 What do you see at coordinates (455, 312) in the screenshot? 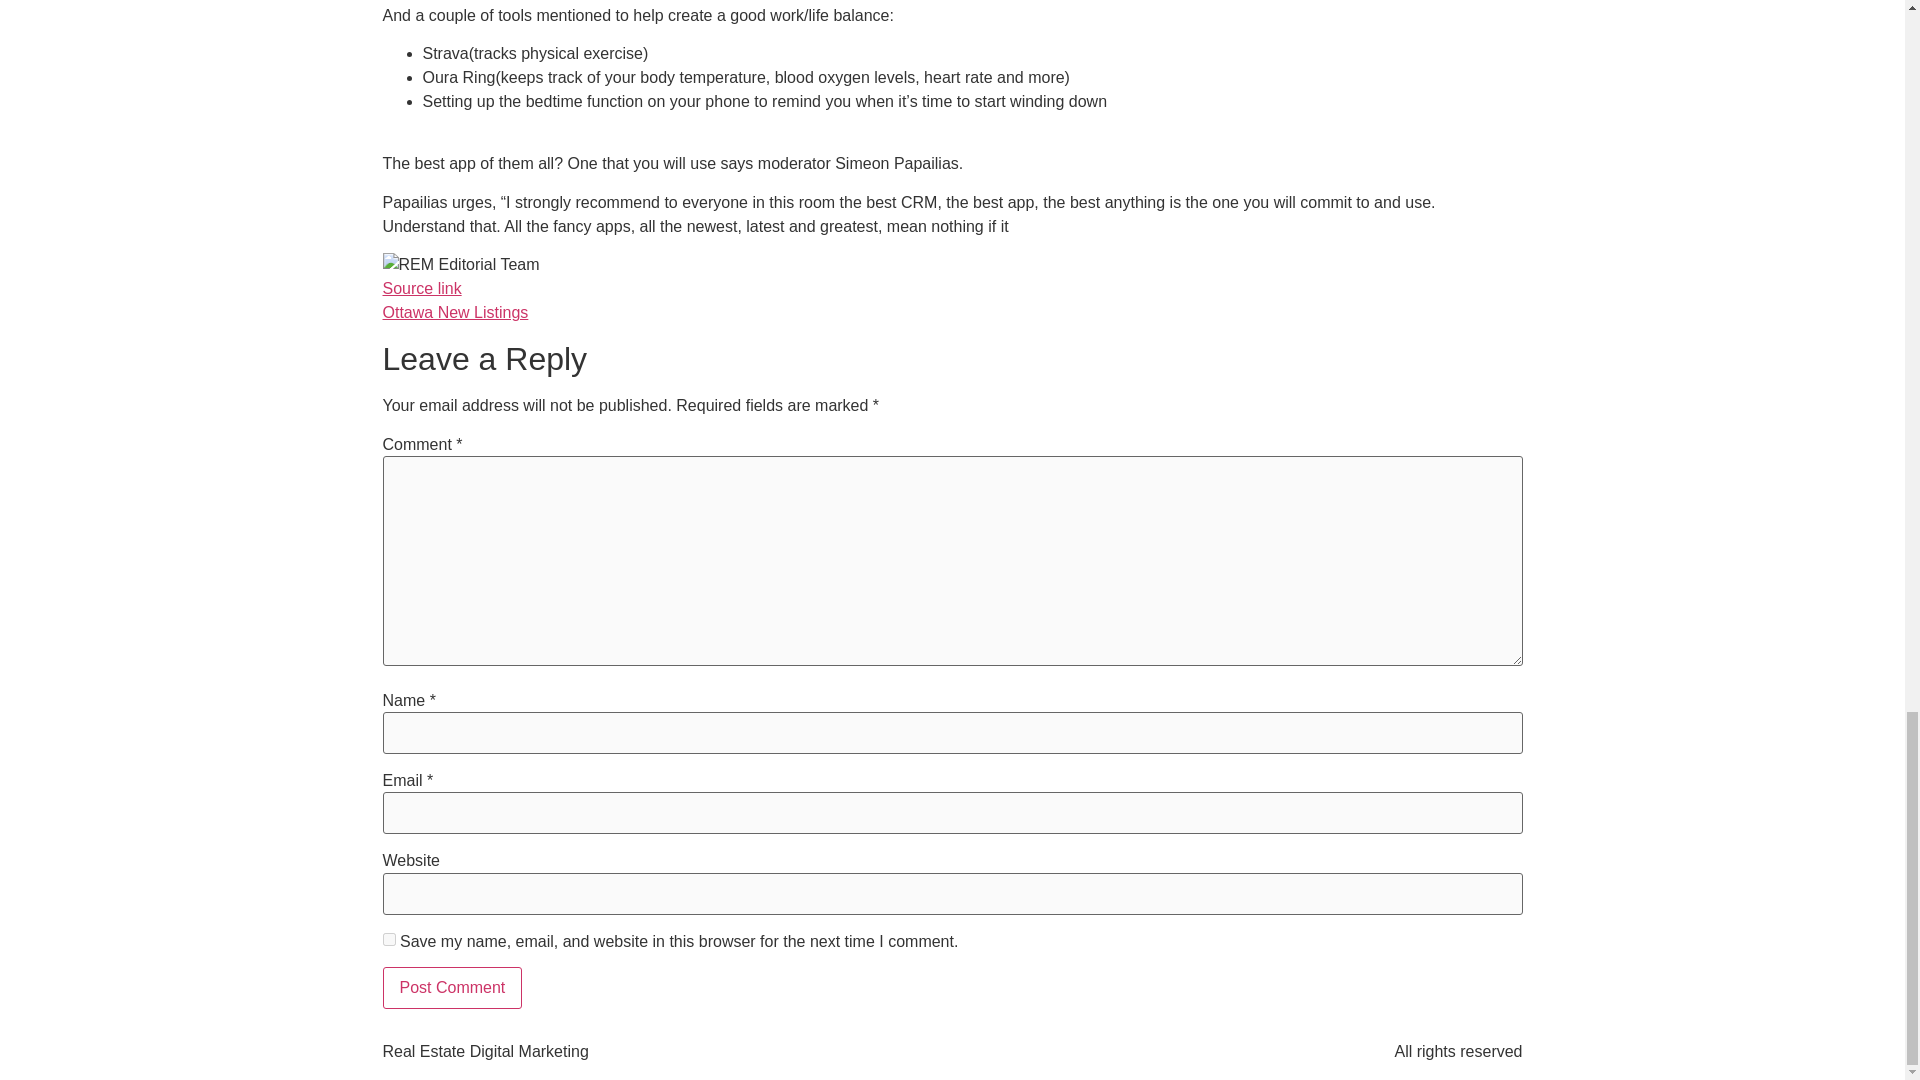
I see `Ottawa New Listings` at bounding box center [455, 312].